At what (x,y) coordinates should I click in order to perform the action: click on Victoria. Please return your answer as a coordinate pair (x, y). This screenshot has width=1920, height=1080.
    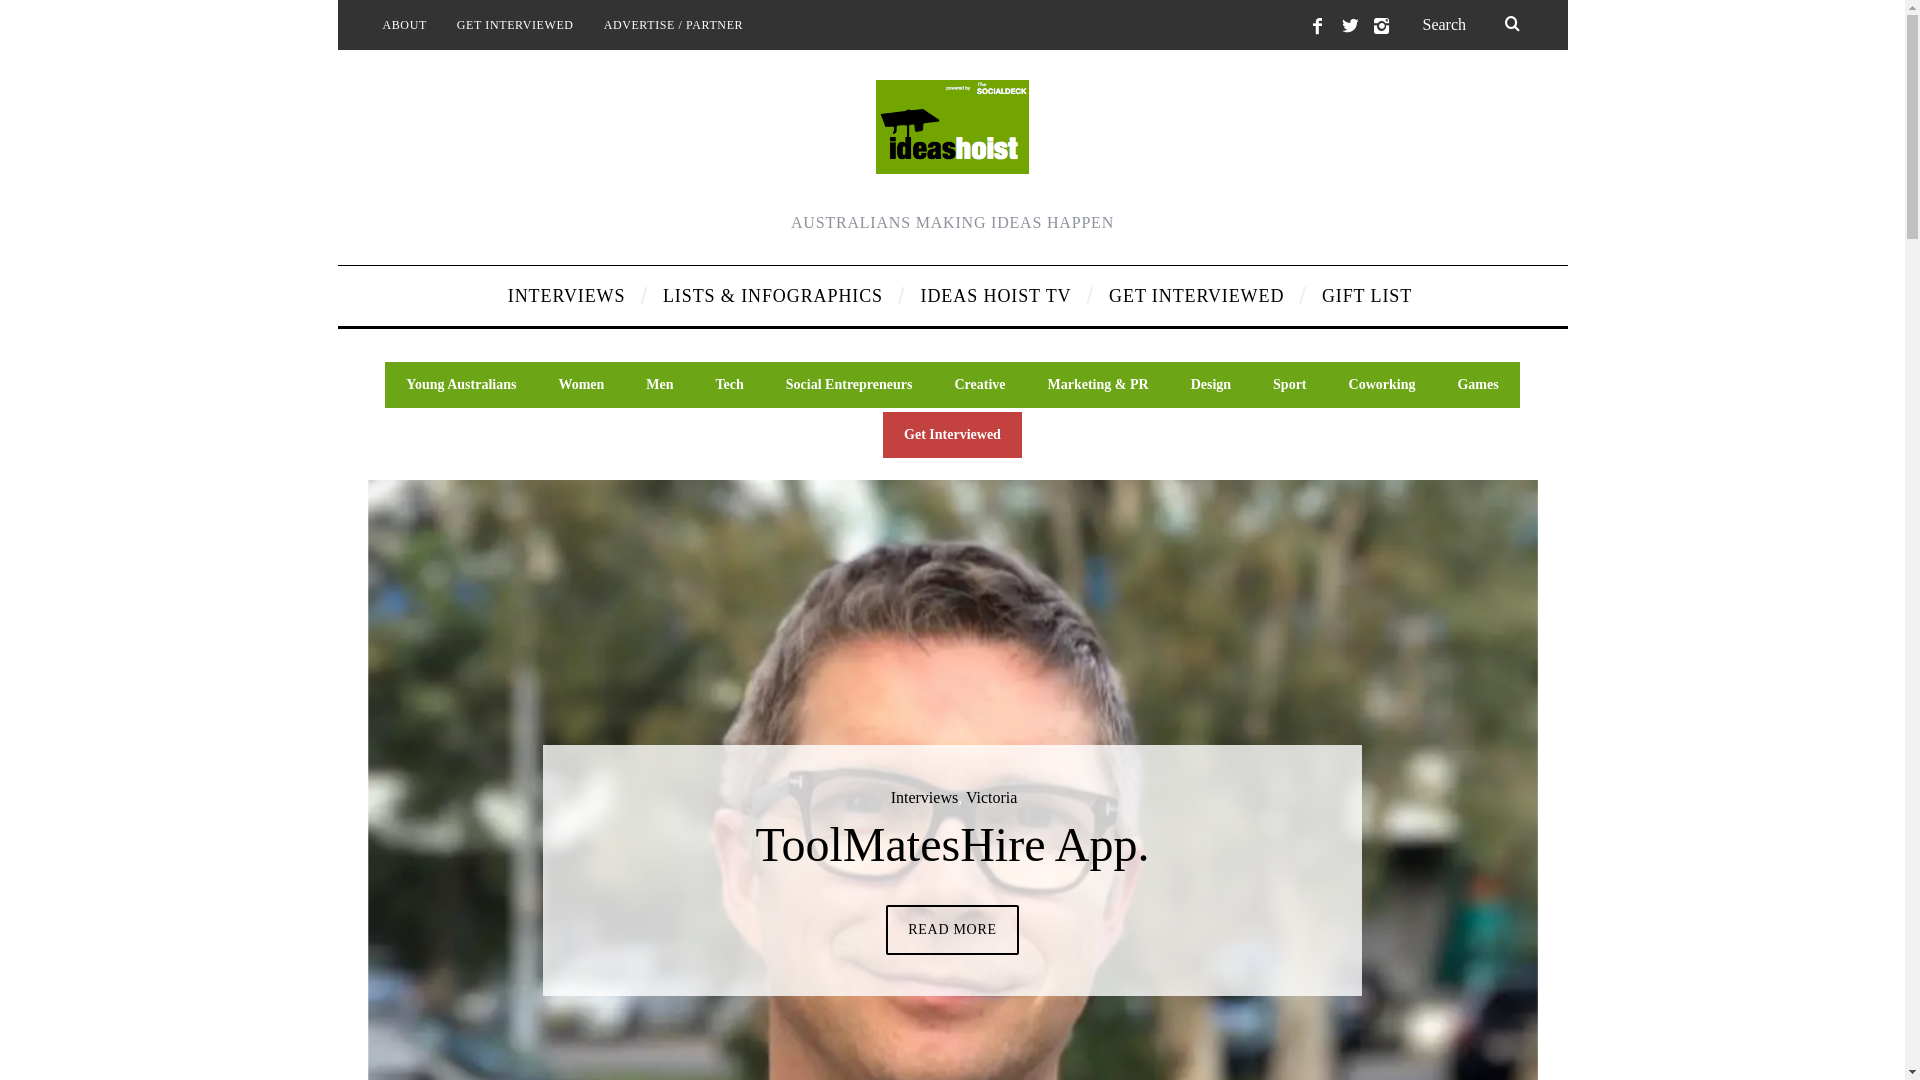
    Looking at the image, I should click on (992, 798).